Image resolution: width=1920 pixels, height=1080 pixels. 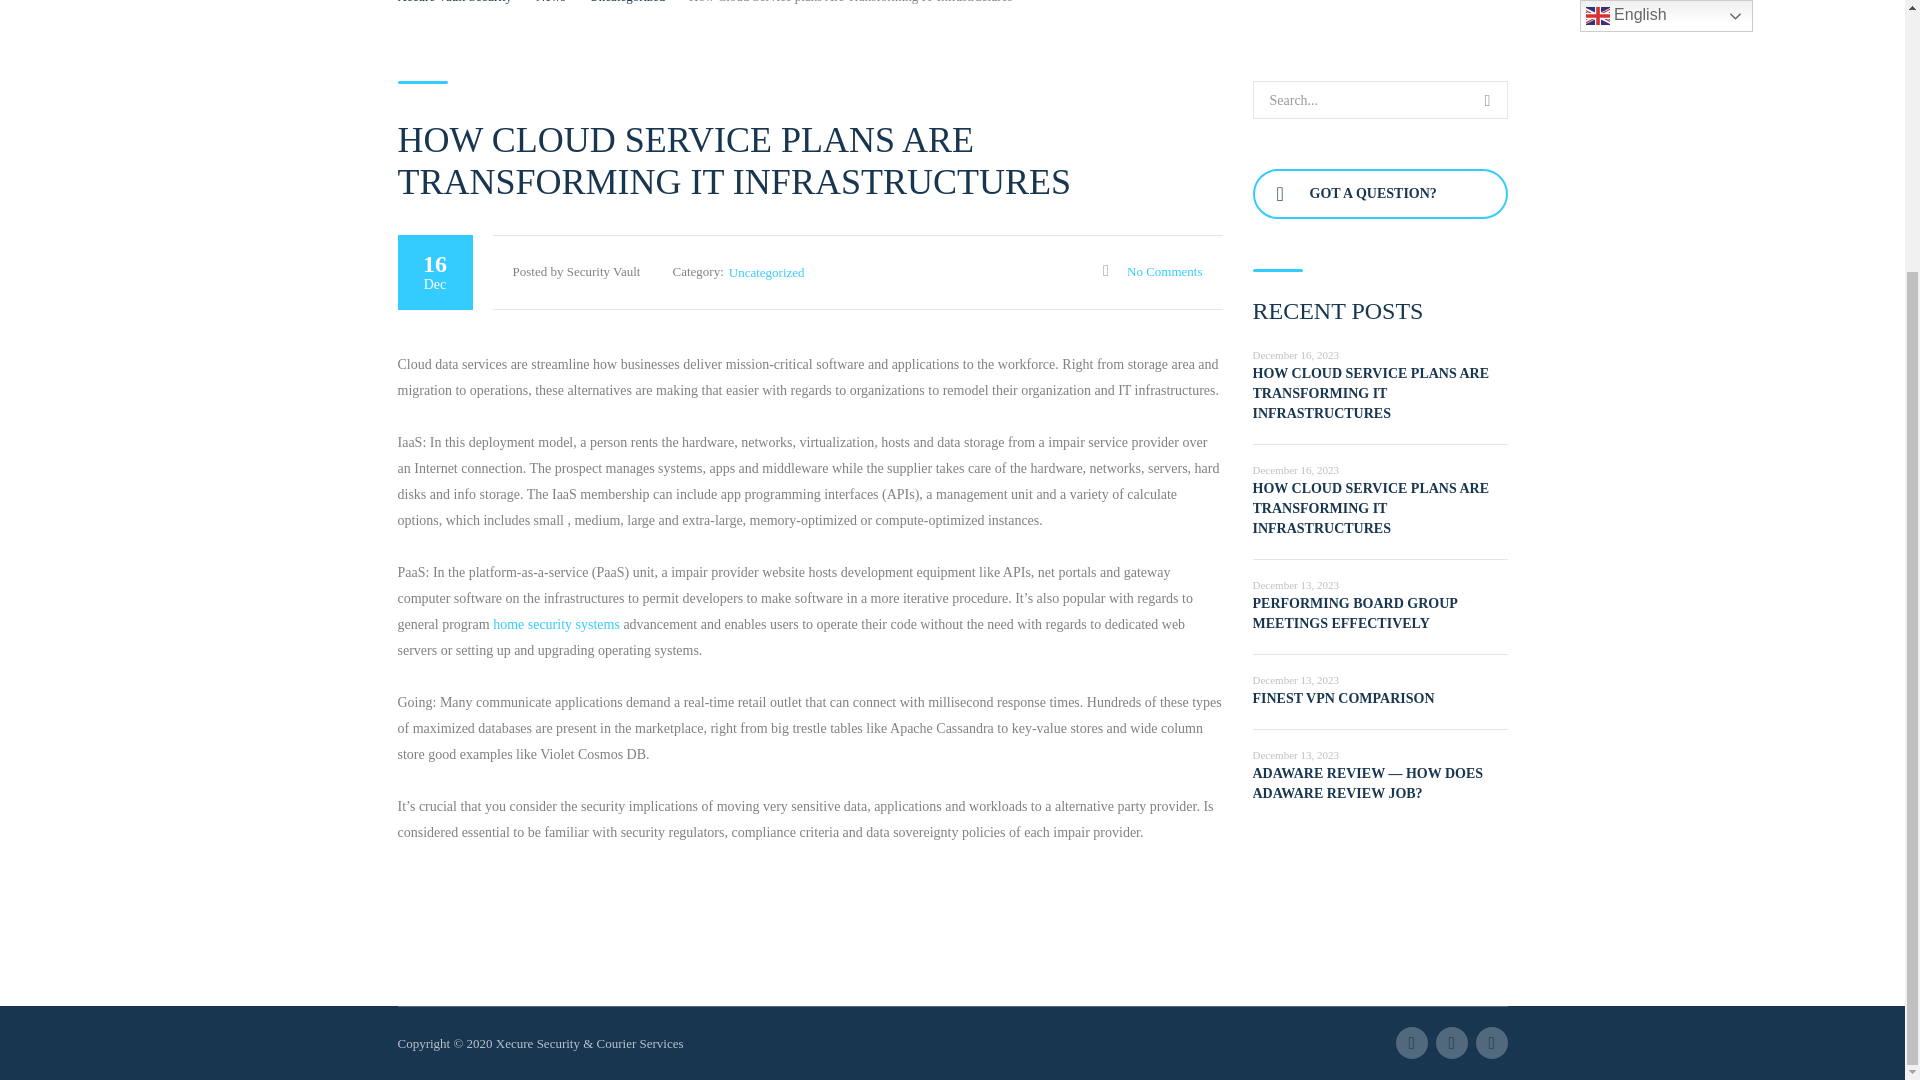 What do you see at coordinates (1370, 508) in the screenshot?
I see `HOW CLOUD SERVICE PLANS ARE TRANSFORMING IT INFRASTRUCTURES` at bounding box center [1370, 508].